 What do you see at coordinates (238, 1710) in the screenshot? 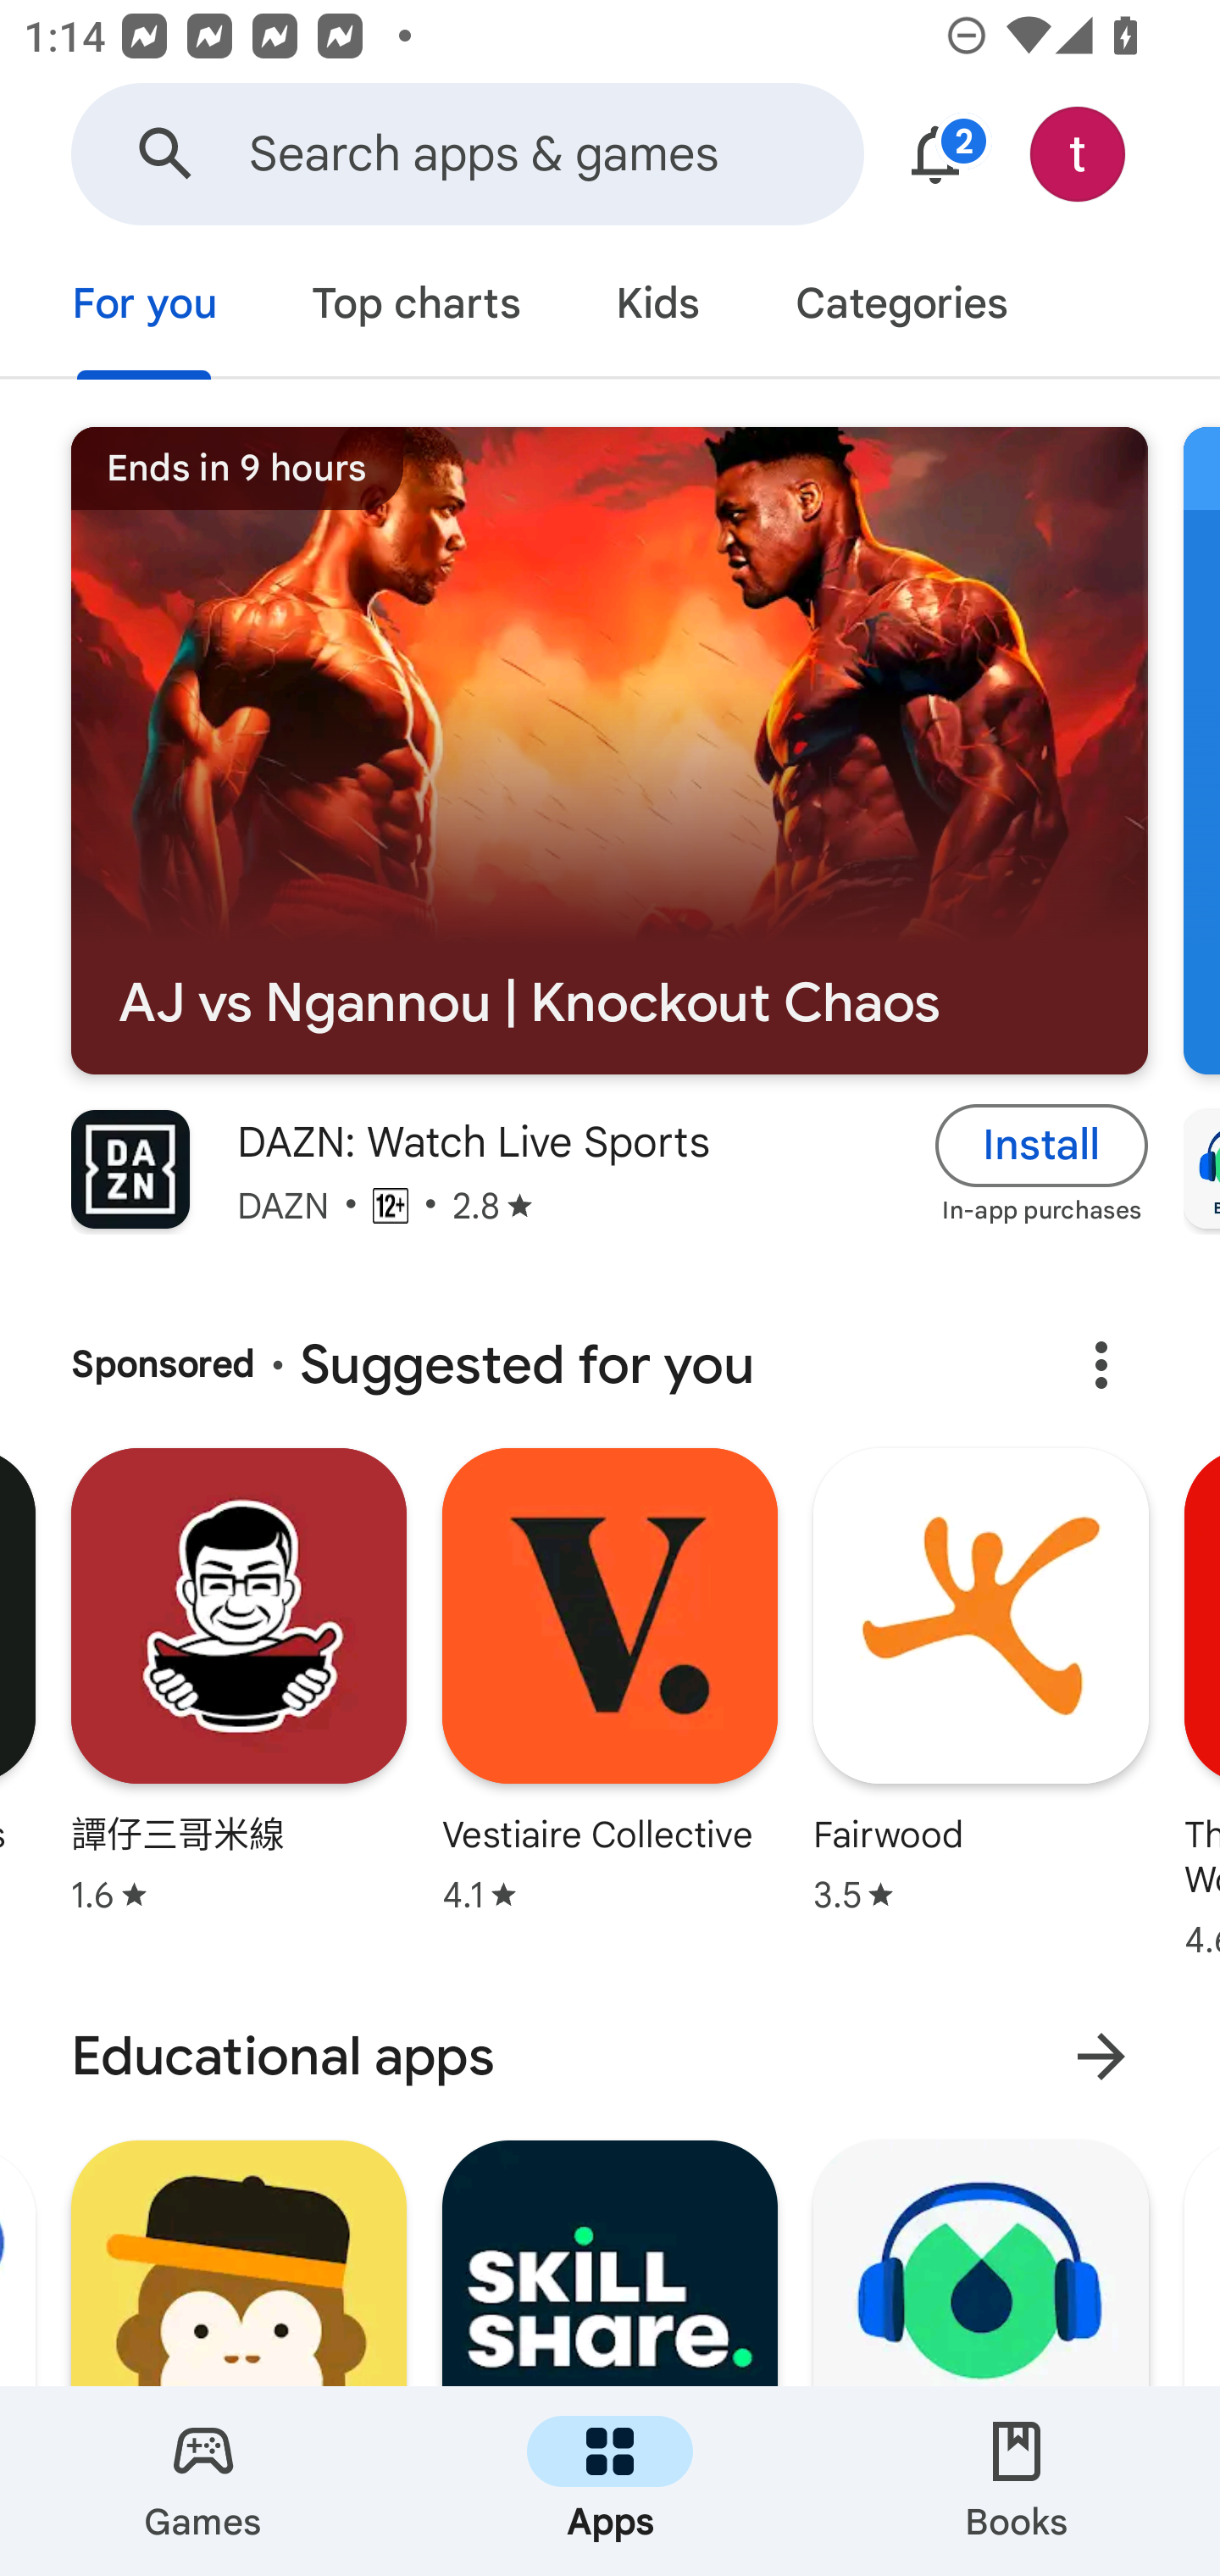
I see `譚仔三哥米線
Star rating: 1.6
` at bounding box center [238, 1710].